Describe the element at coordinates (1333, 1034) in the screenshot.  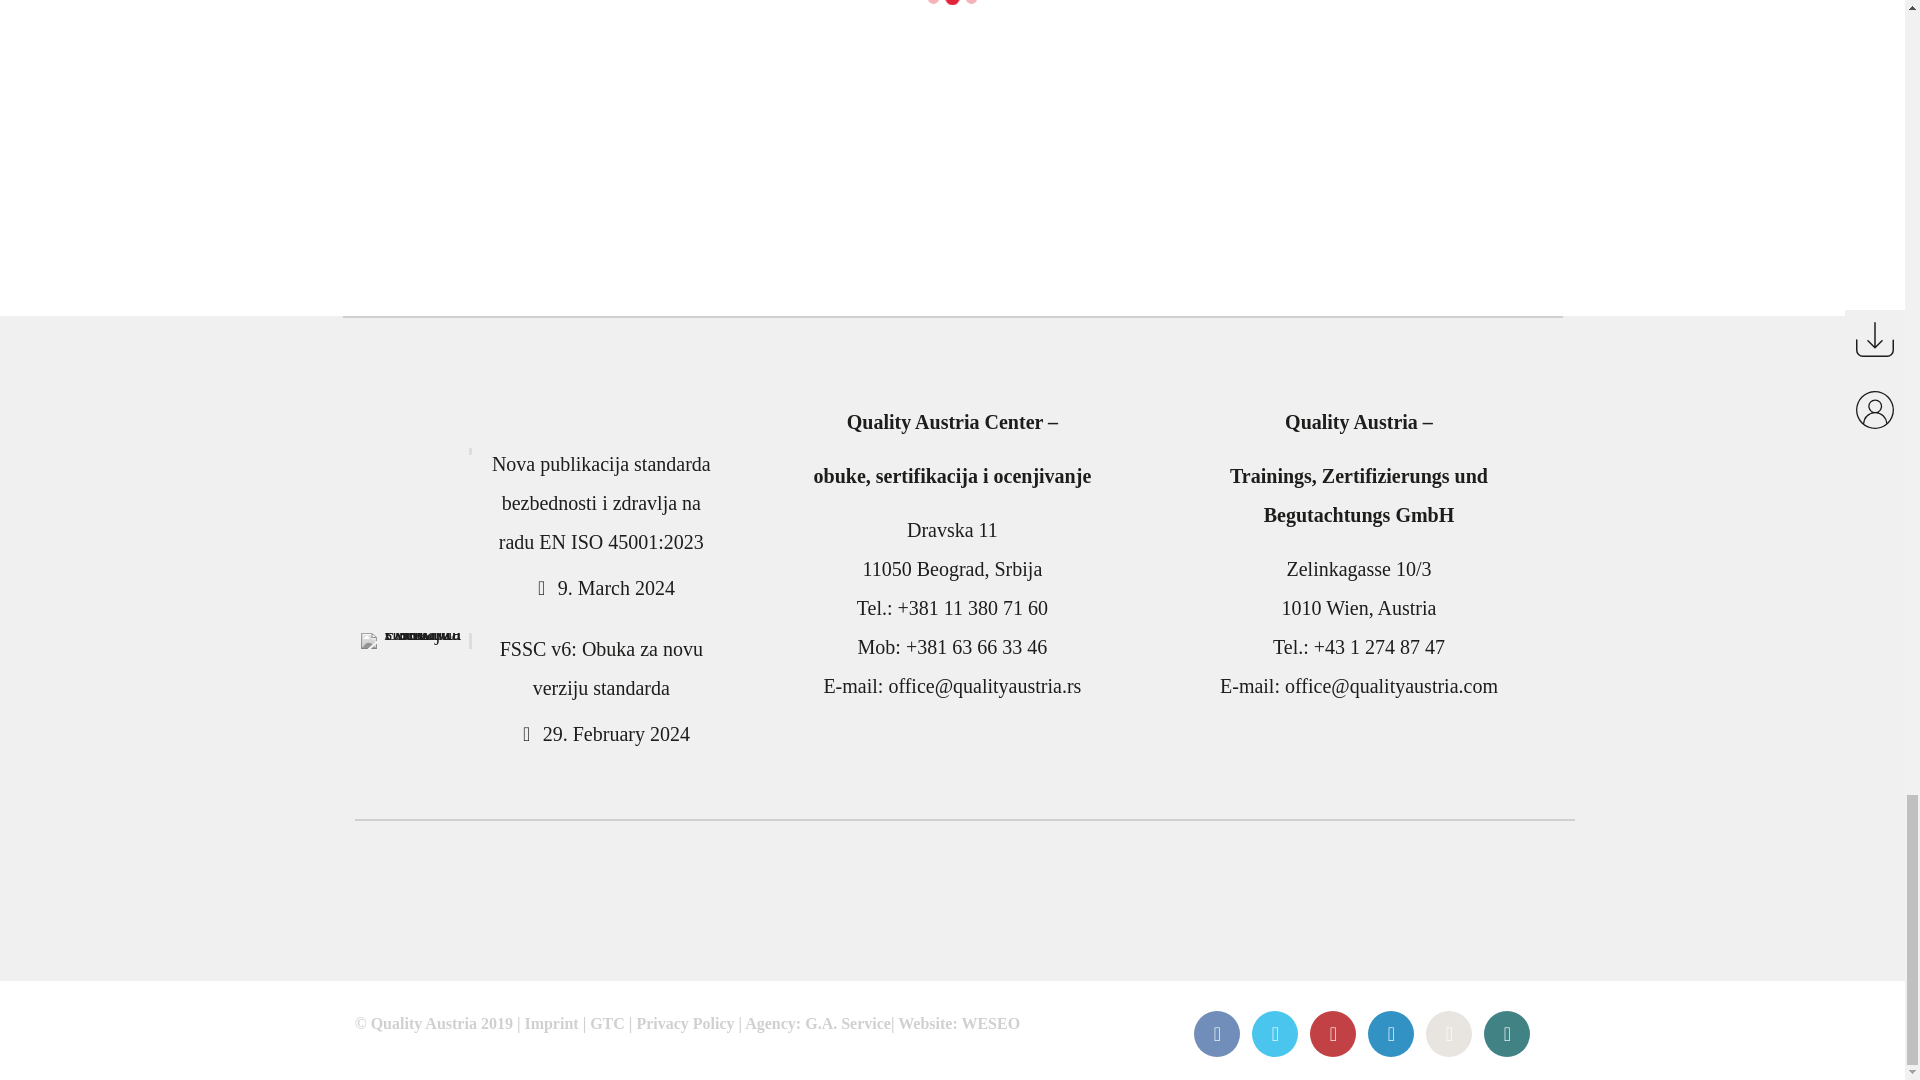
I see `YouTube` at that location.